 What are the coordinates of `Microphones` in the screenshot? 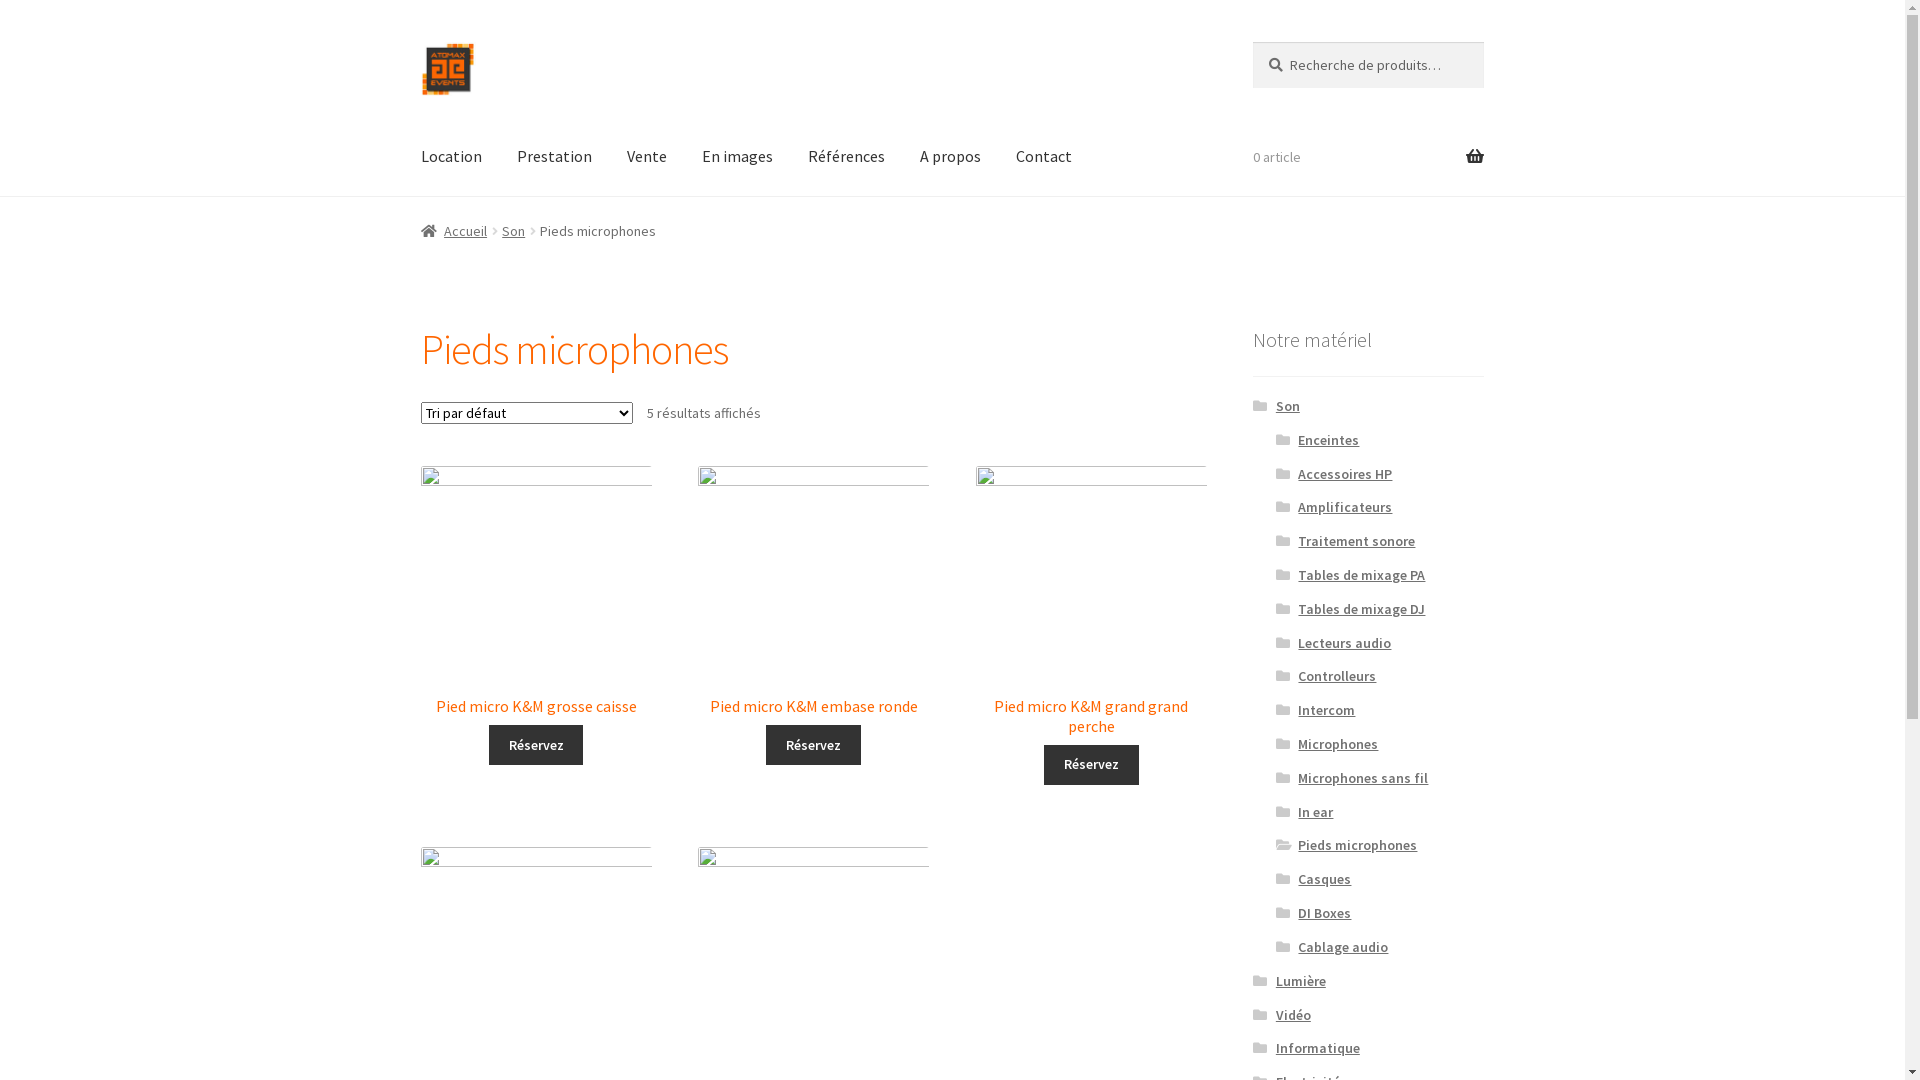 It's located at (1338, 744).